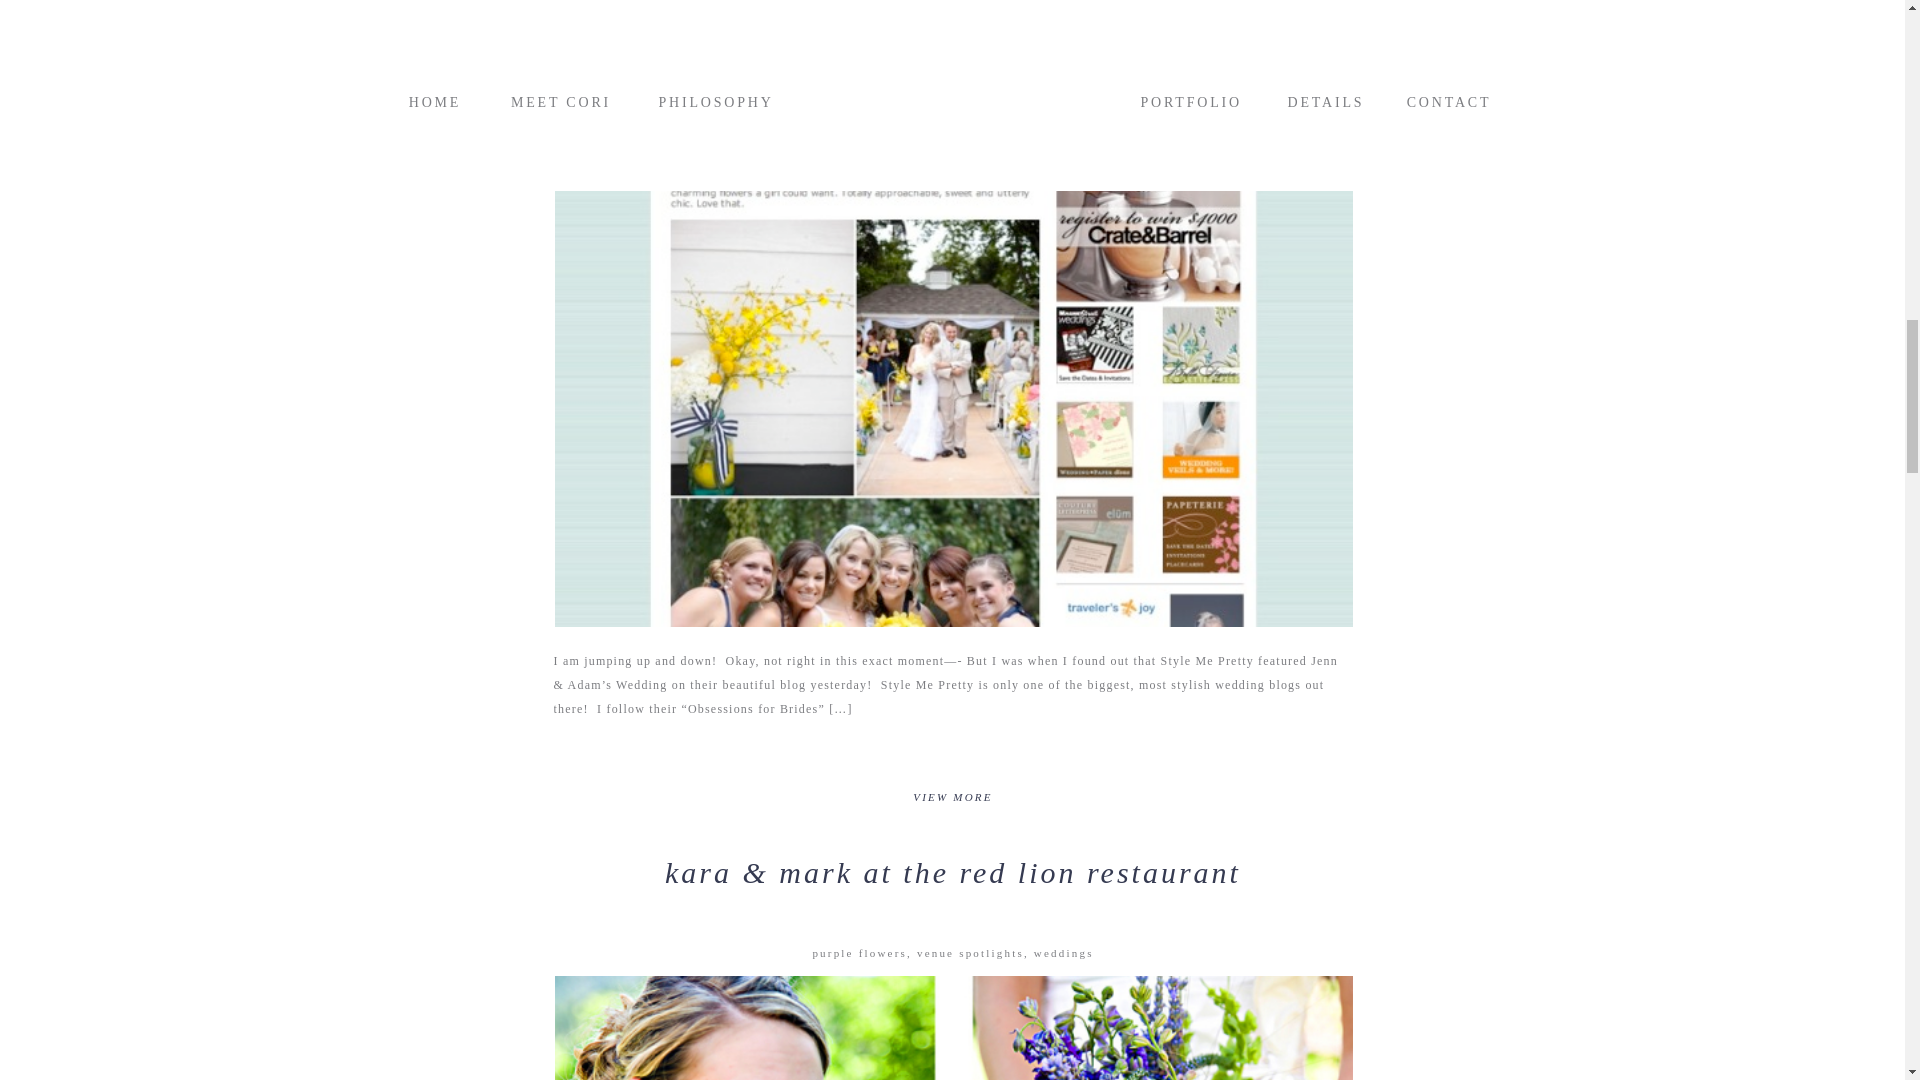 The width and height of the screenshot is (1920, 1080). Describe the element at coordinates (970, 953) in the screenshot. I see `venue spotlights` at that location.